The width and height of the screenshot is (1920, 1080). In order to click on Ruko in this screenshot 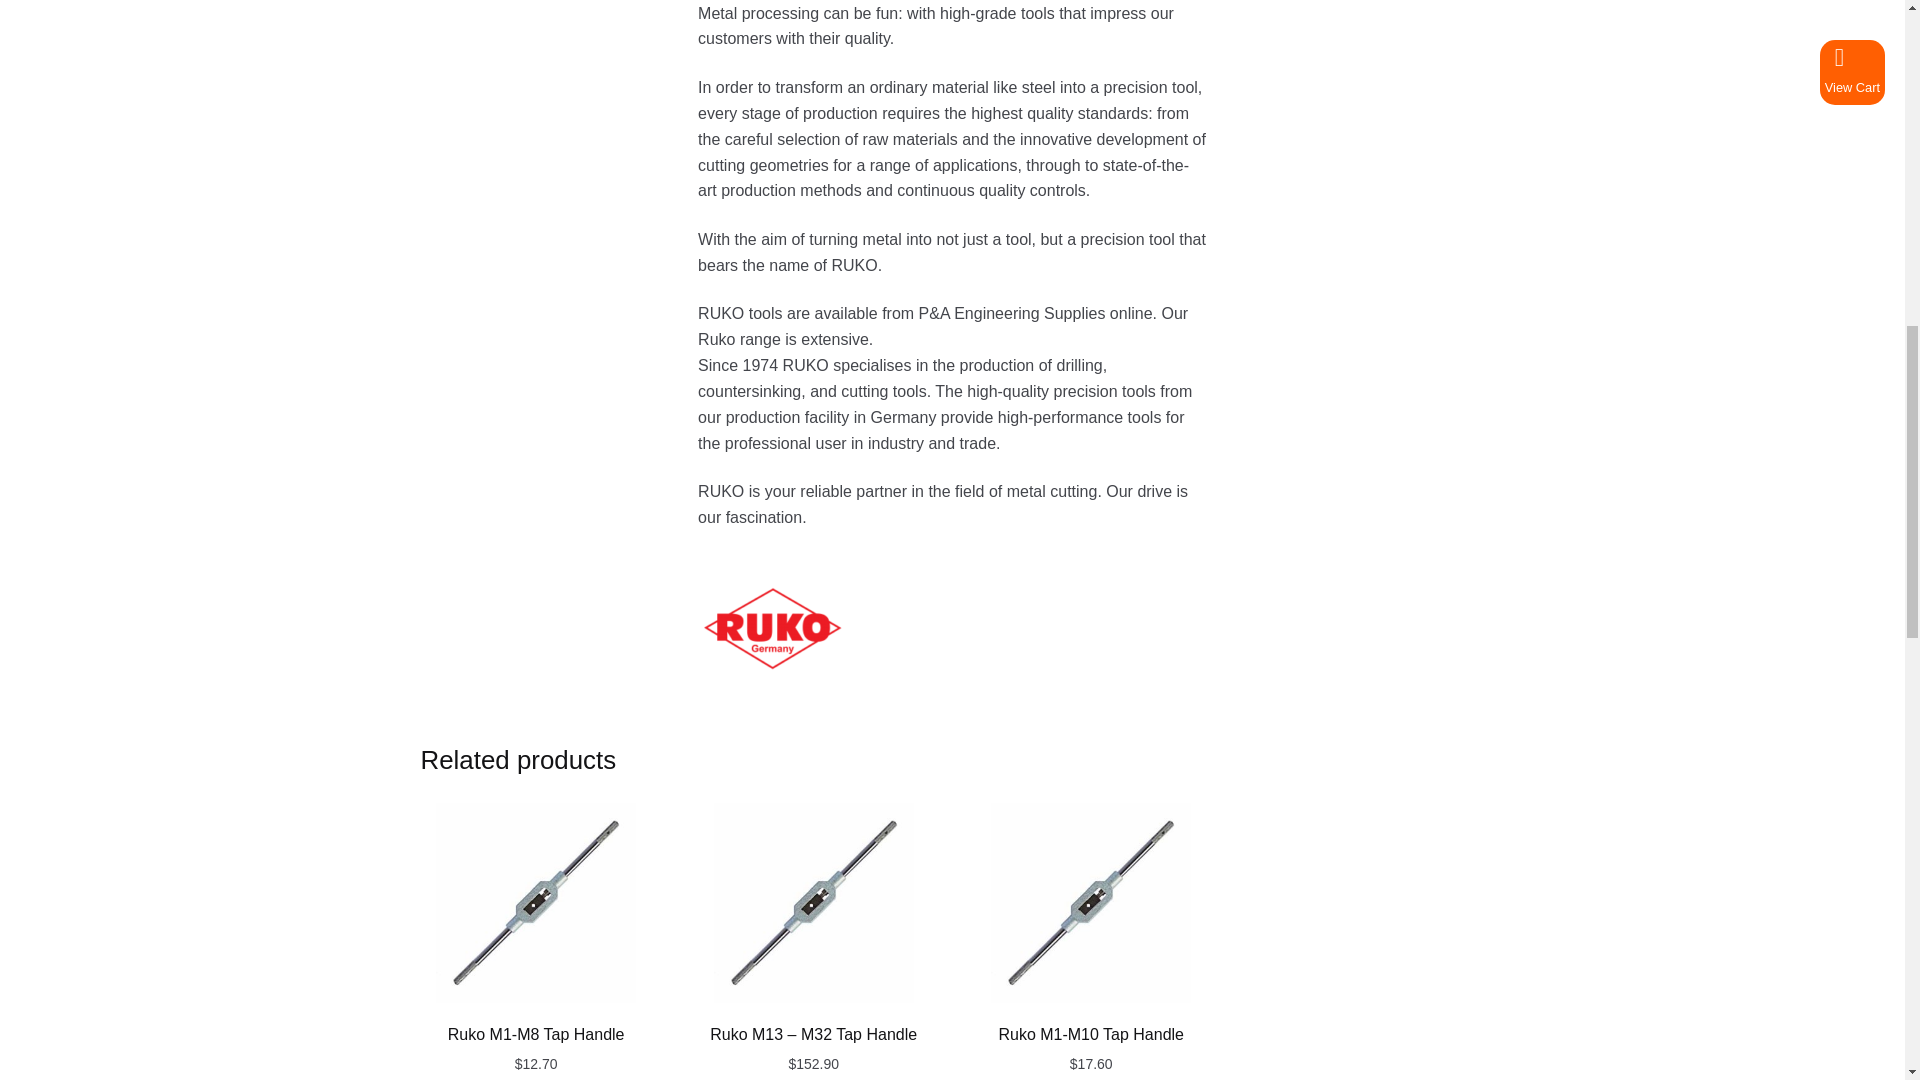, I will do `click(952, 629)`.